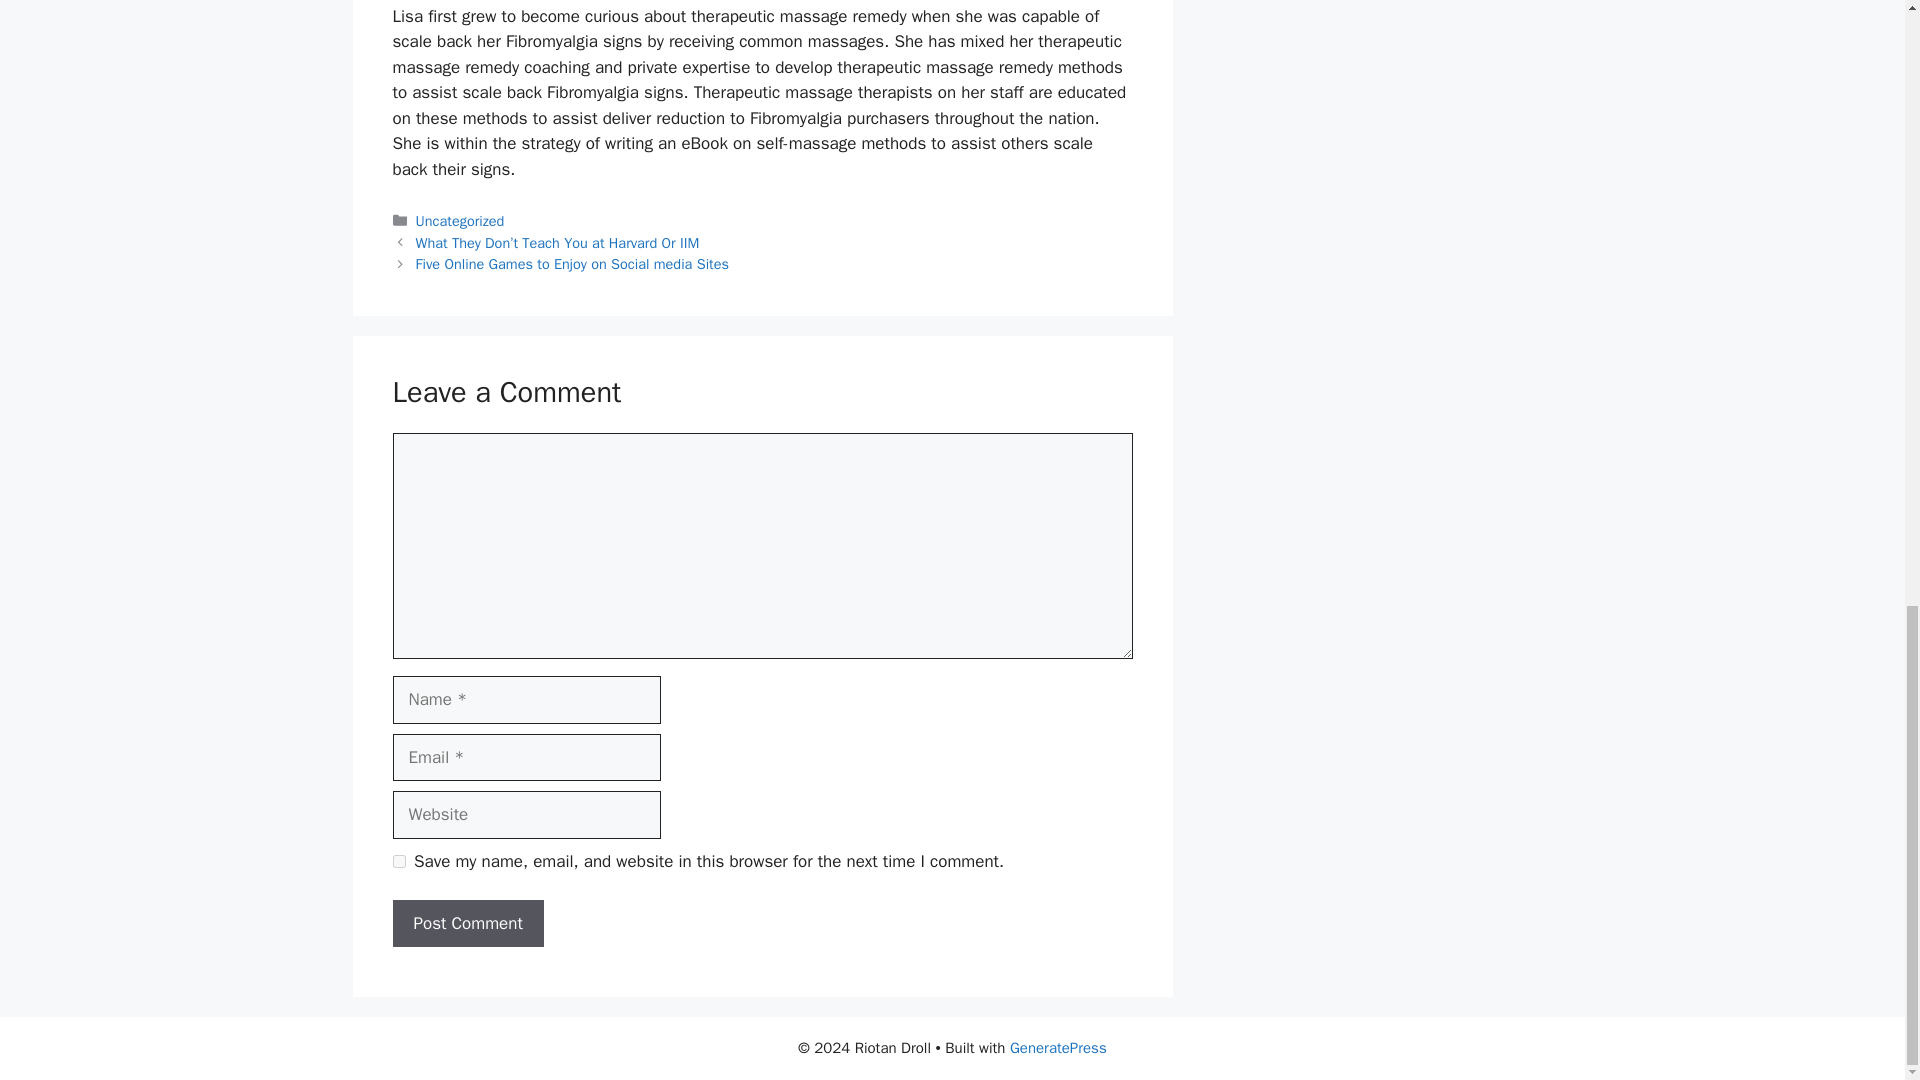 This screenshot has height=1080, width=1920. Describe the element at coordinates (572, 264) in the screenshot. I see `Next` at that location.